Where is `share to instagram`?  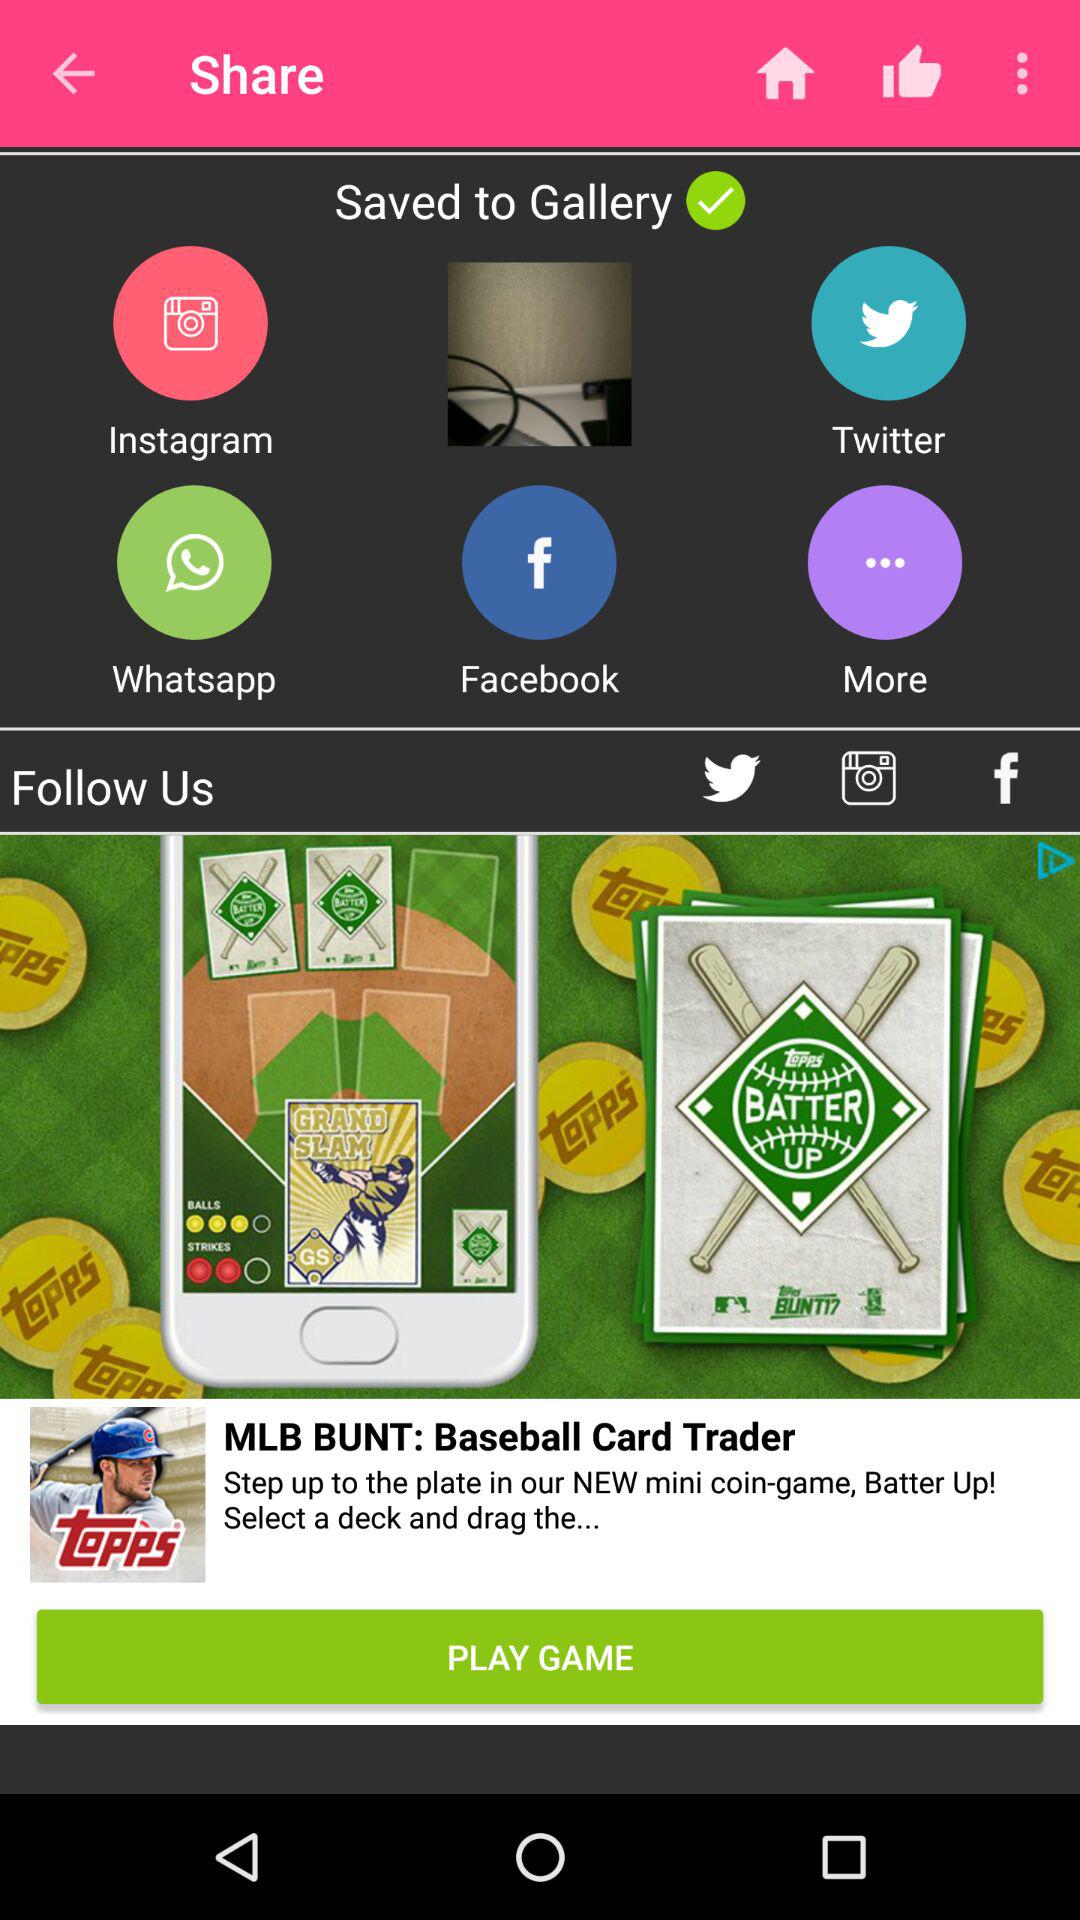
share to instagram is located at coordinates (190, 322).